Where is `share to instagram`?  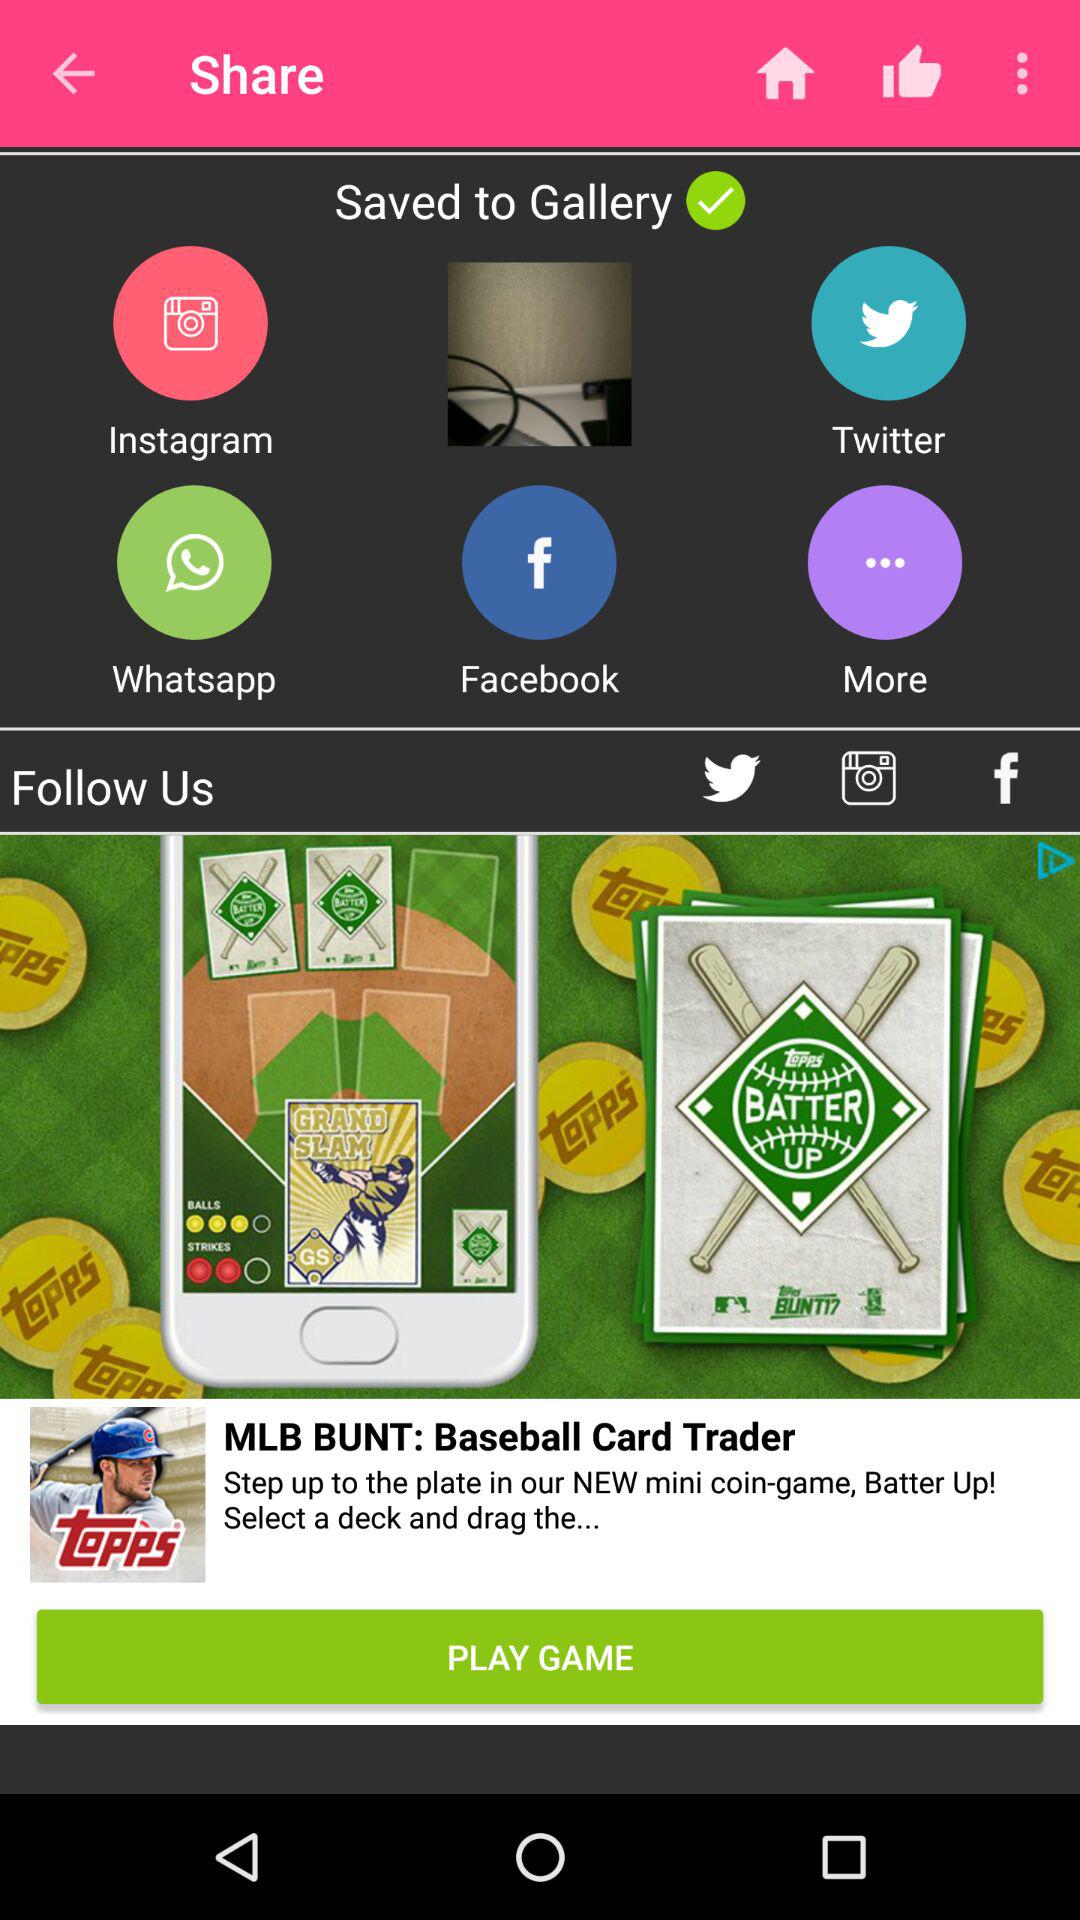
share to instagram is located at coordinates (190, 322).